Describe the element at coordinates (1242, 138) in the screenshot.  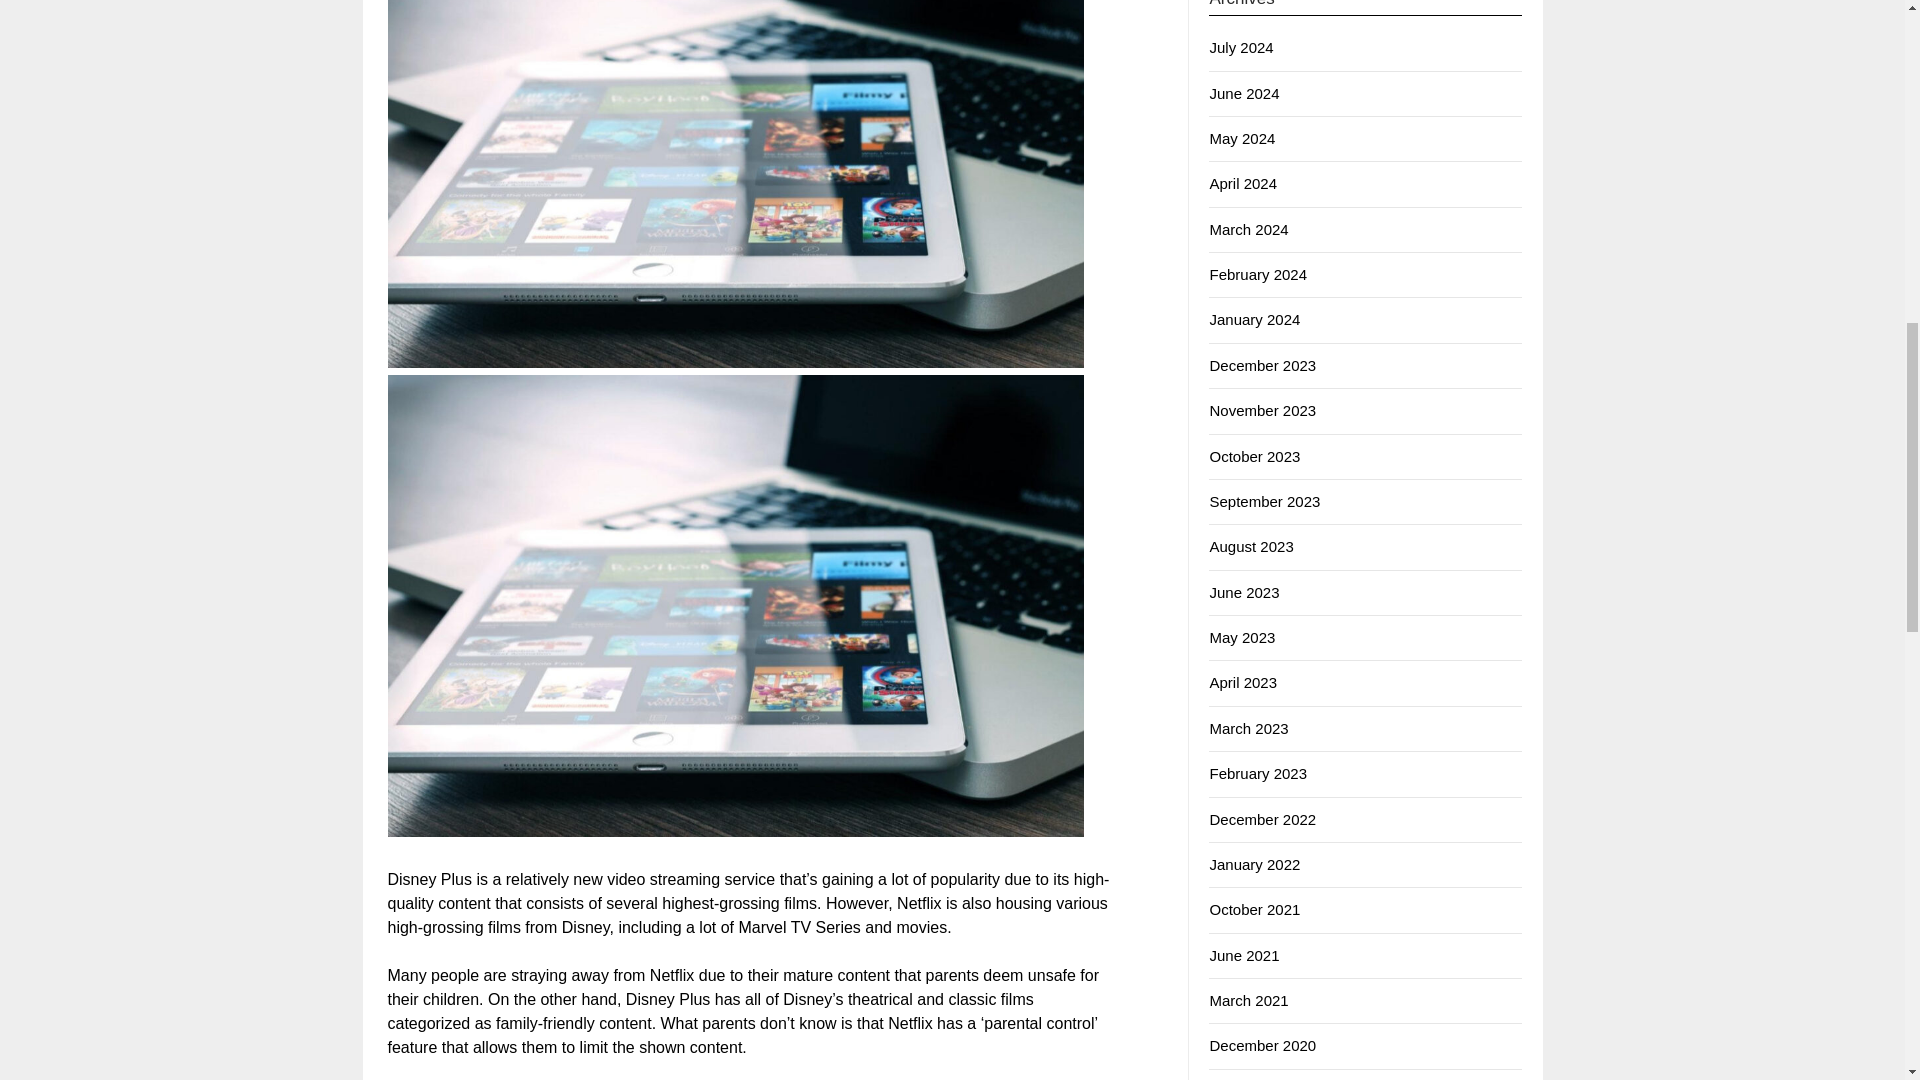
I see `May 2024` at that location.